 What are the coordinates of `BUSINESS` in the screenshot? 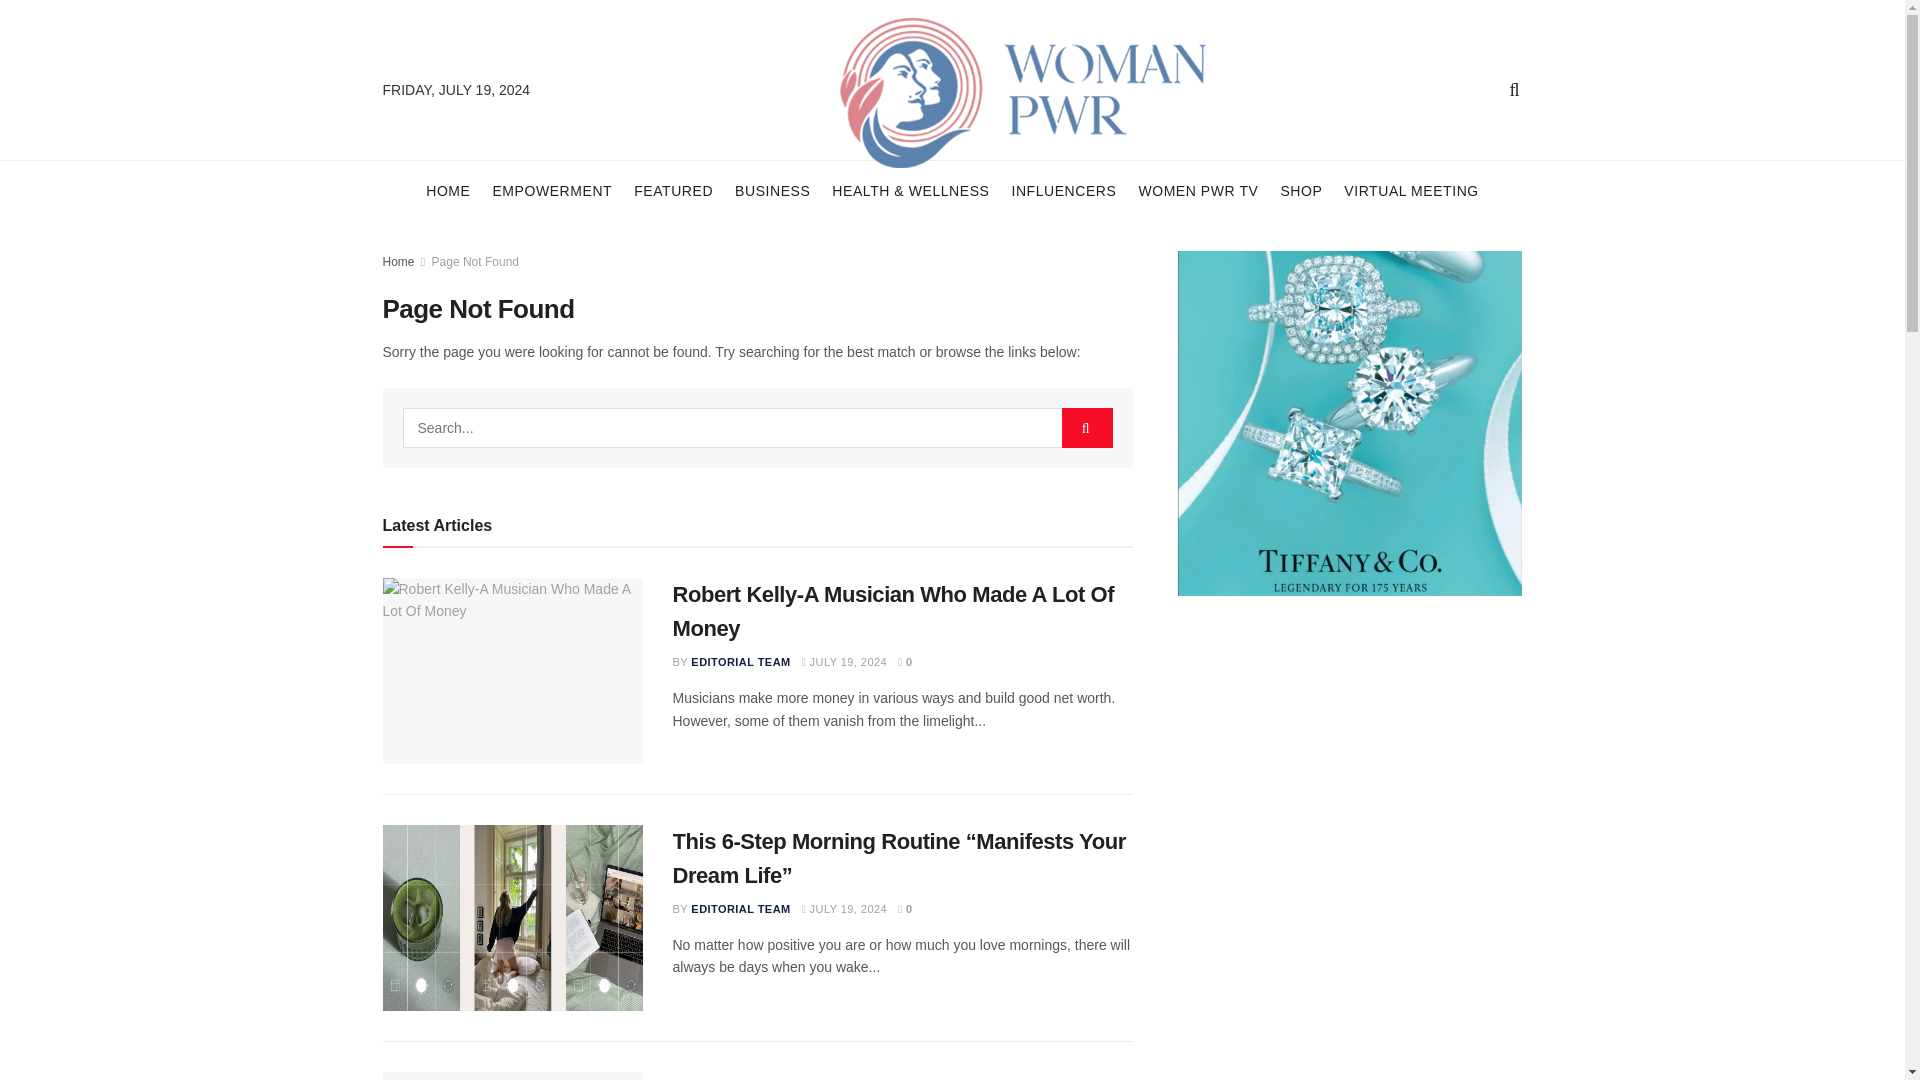 It's located at (772, 190).